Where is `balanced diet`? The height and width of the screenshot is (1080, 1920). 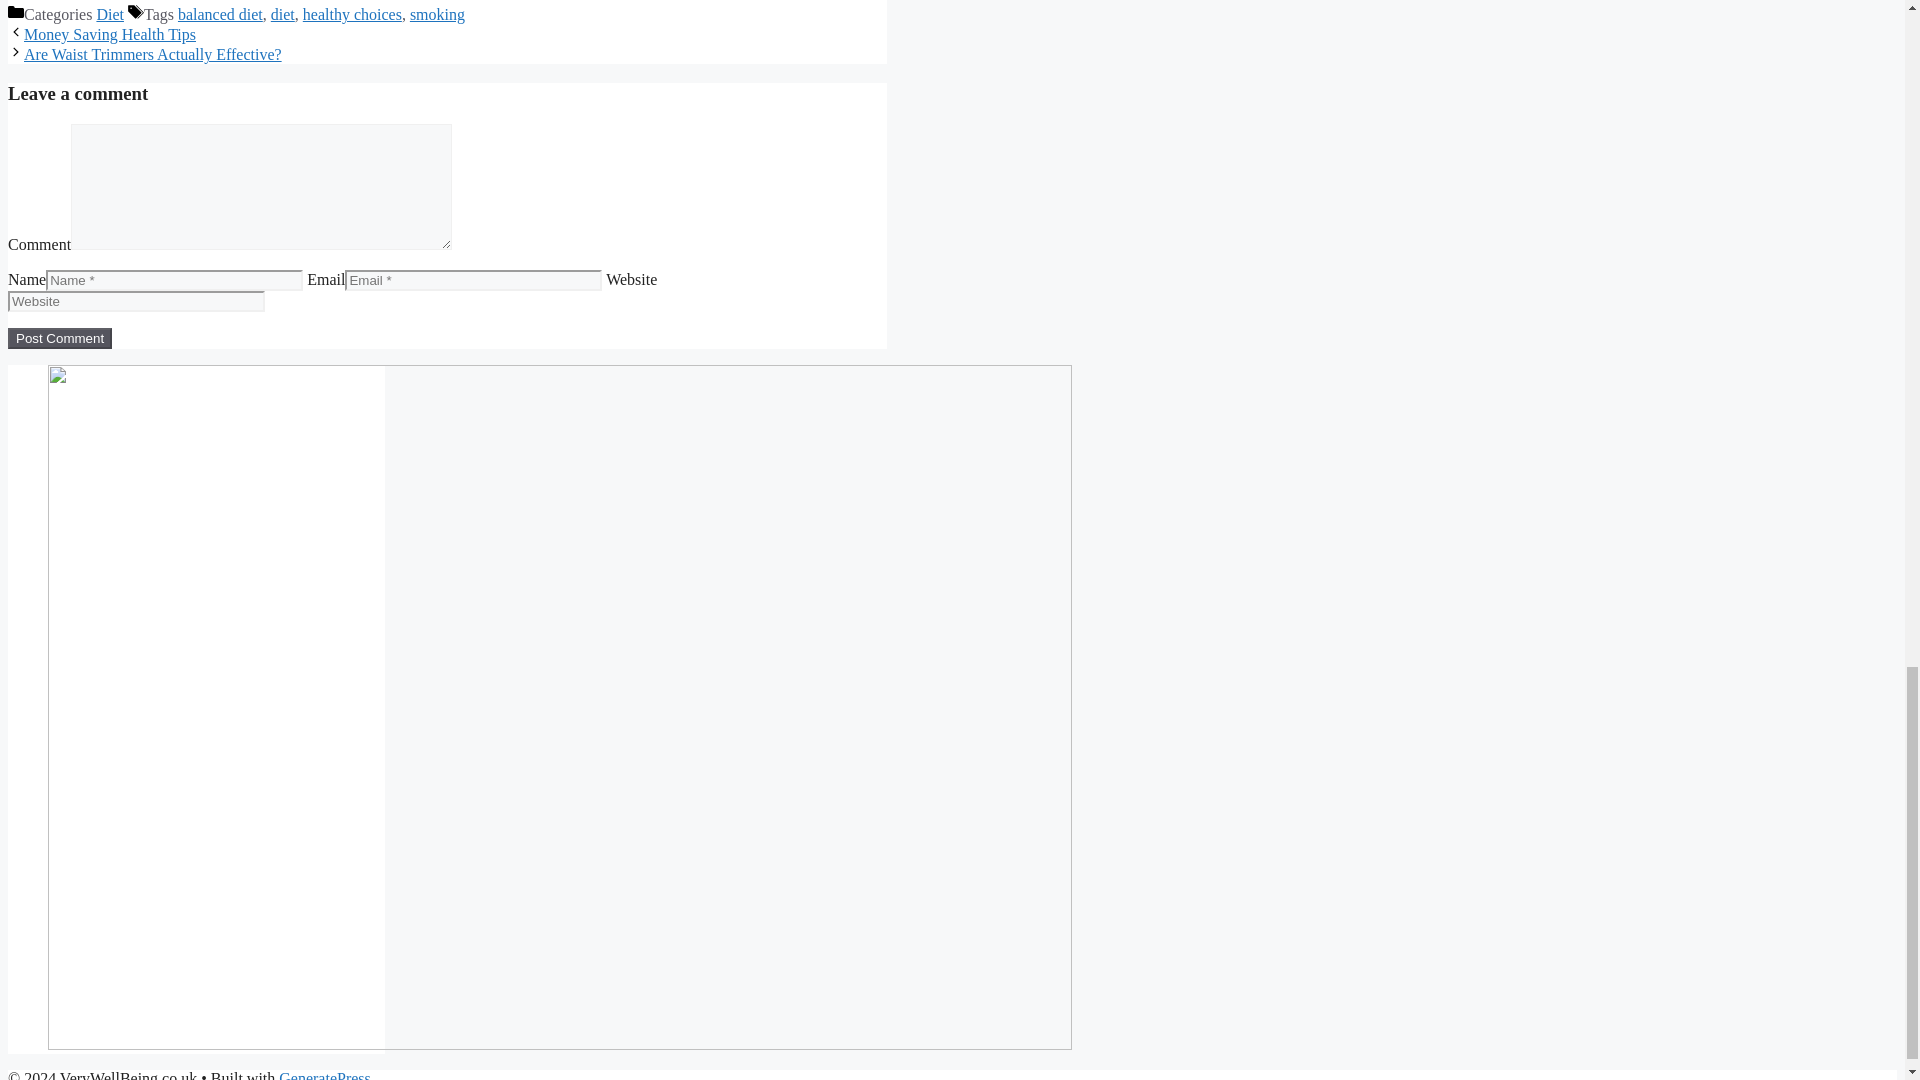
balanced diet is located at coordinates (220, 14).